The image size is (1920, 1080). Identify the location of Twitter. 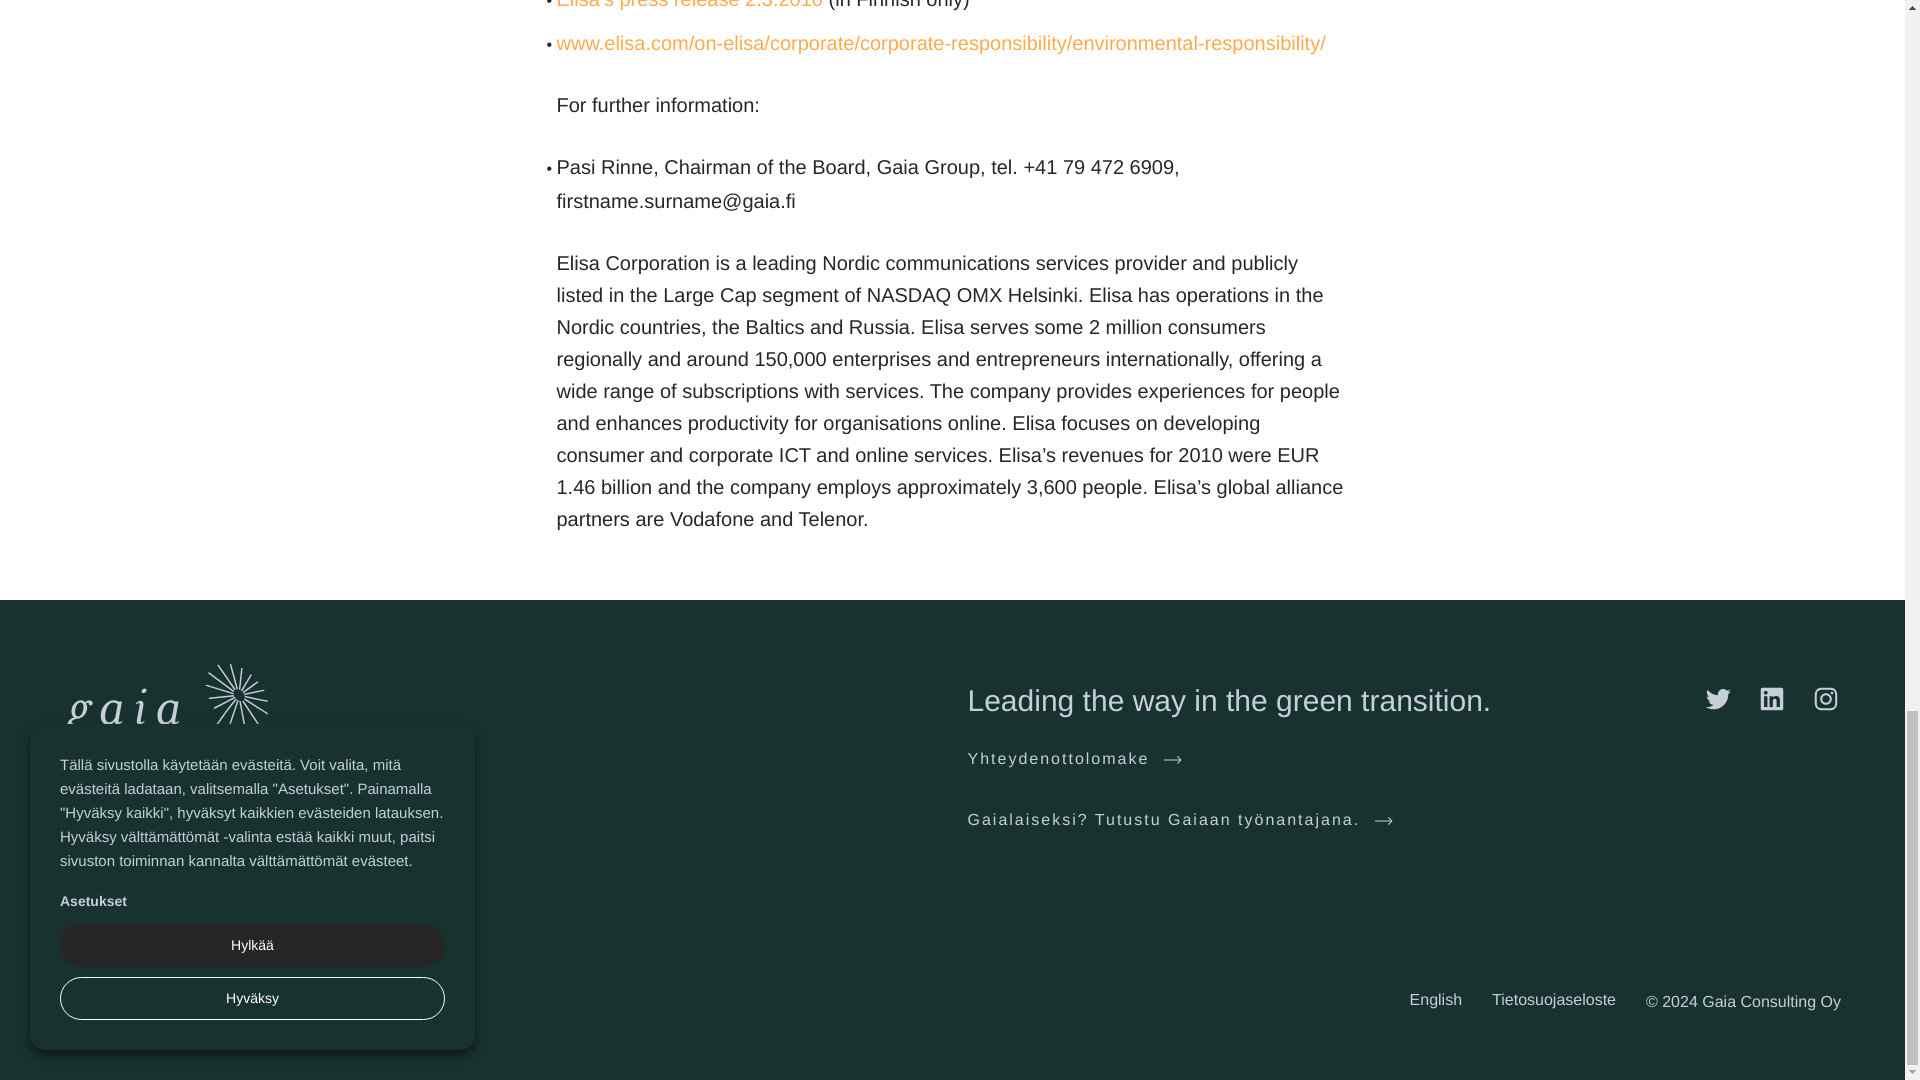
(1718, 698).